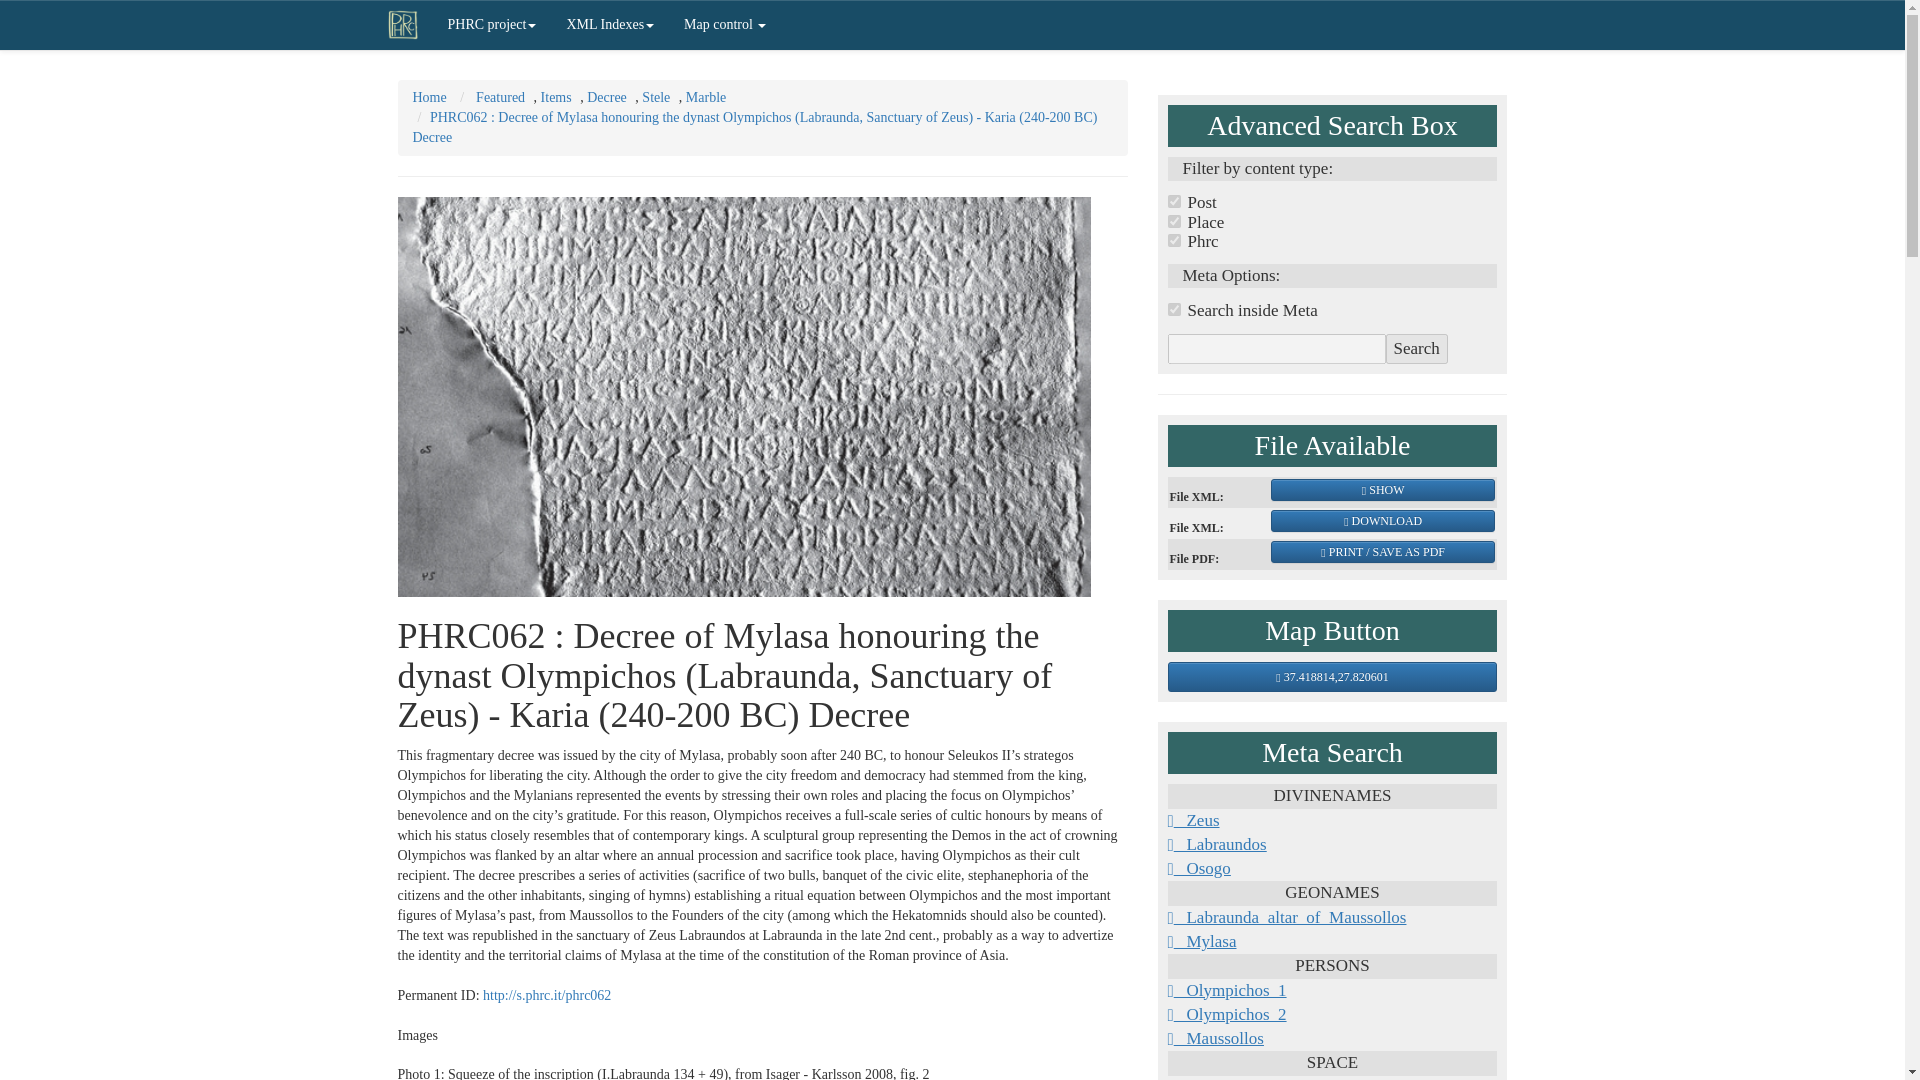 This screenshot has width=1920, height=1080. What do you see at coordinates (1174, 202) in the screenshot?
I see `post` at bounding box center [1174, 202].